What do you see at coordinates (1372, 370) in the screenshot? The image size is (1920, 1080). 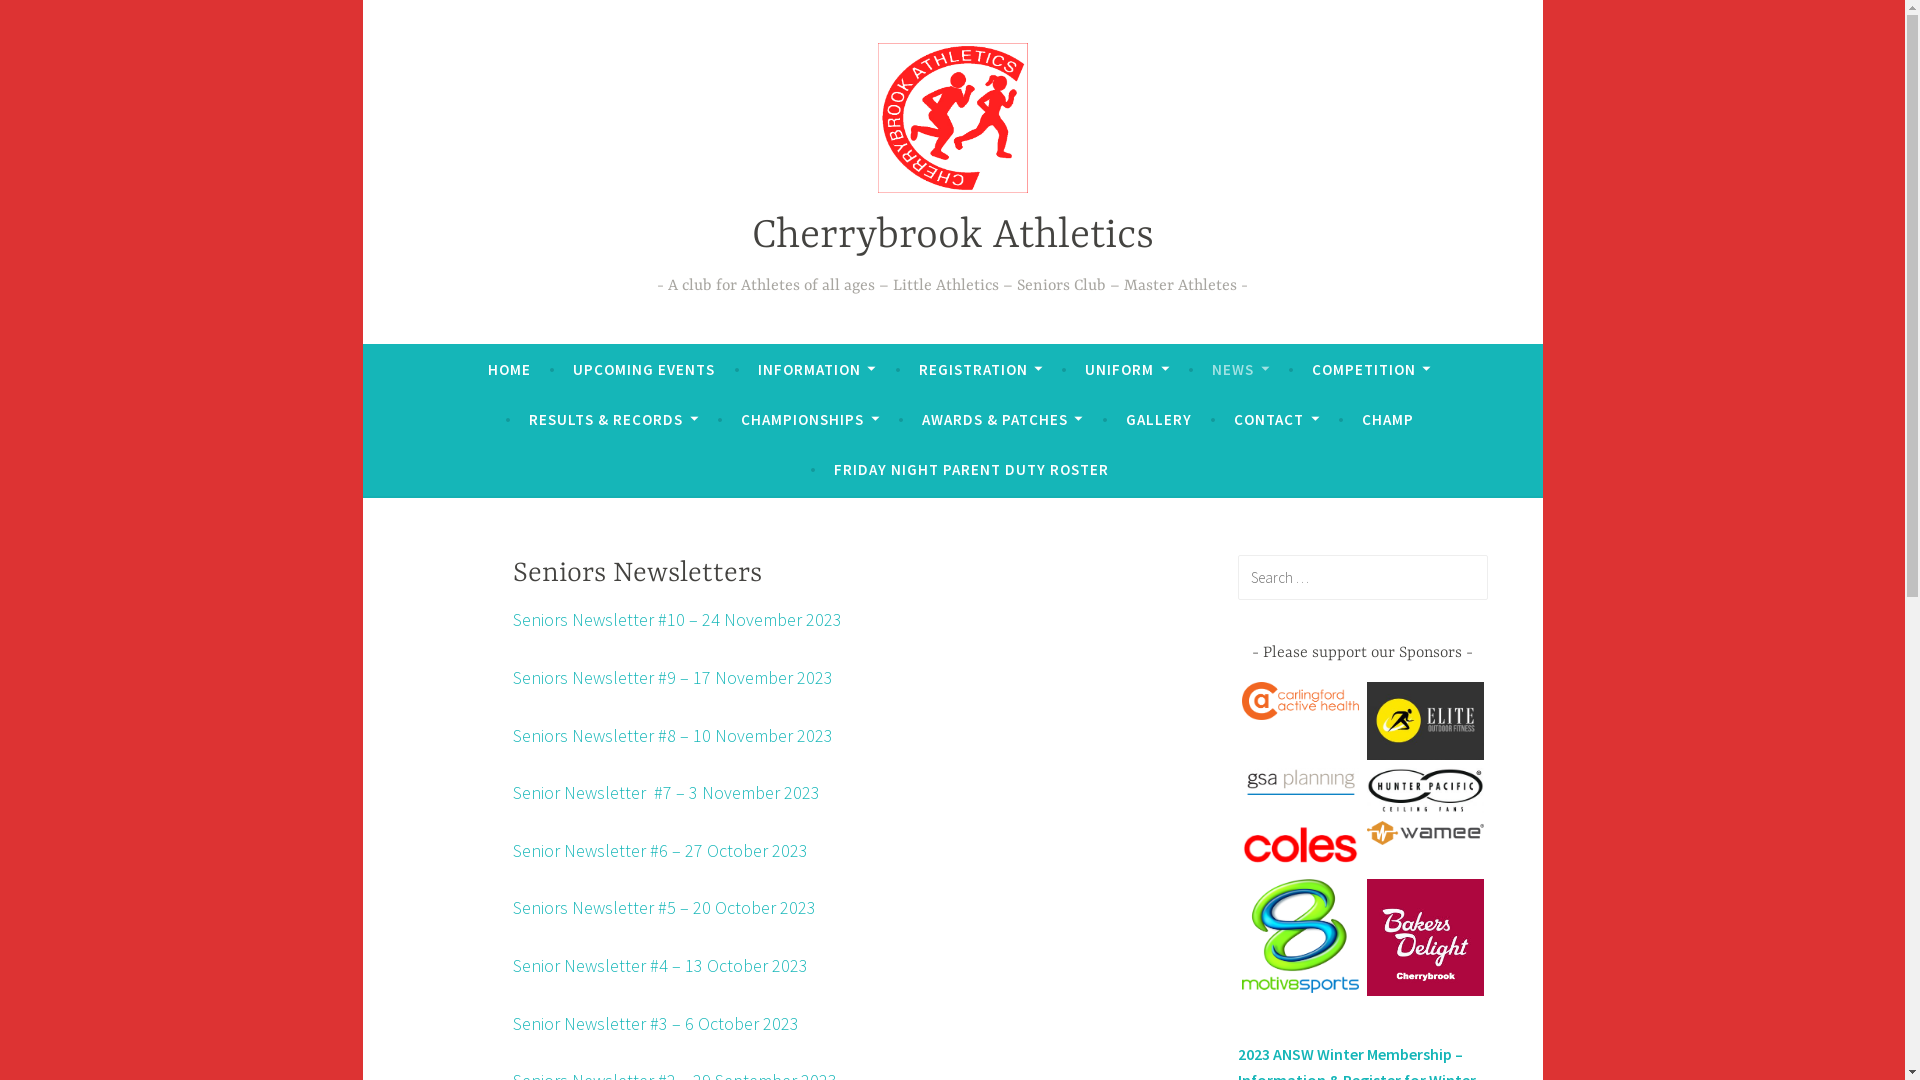 I see `COMPETITION` at bounding box center [1372, 370].